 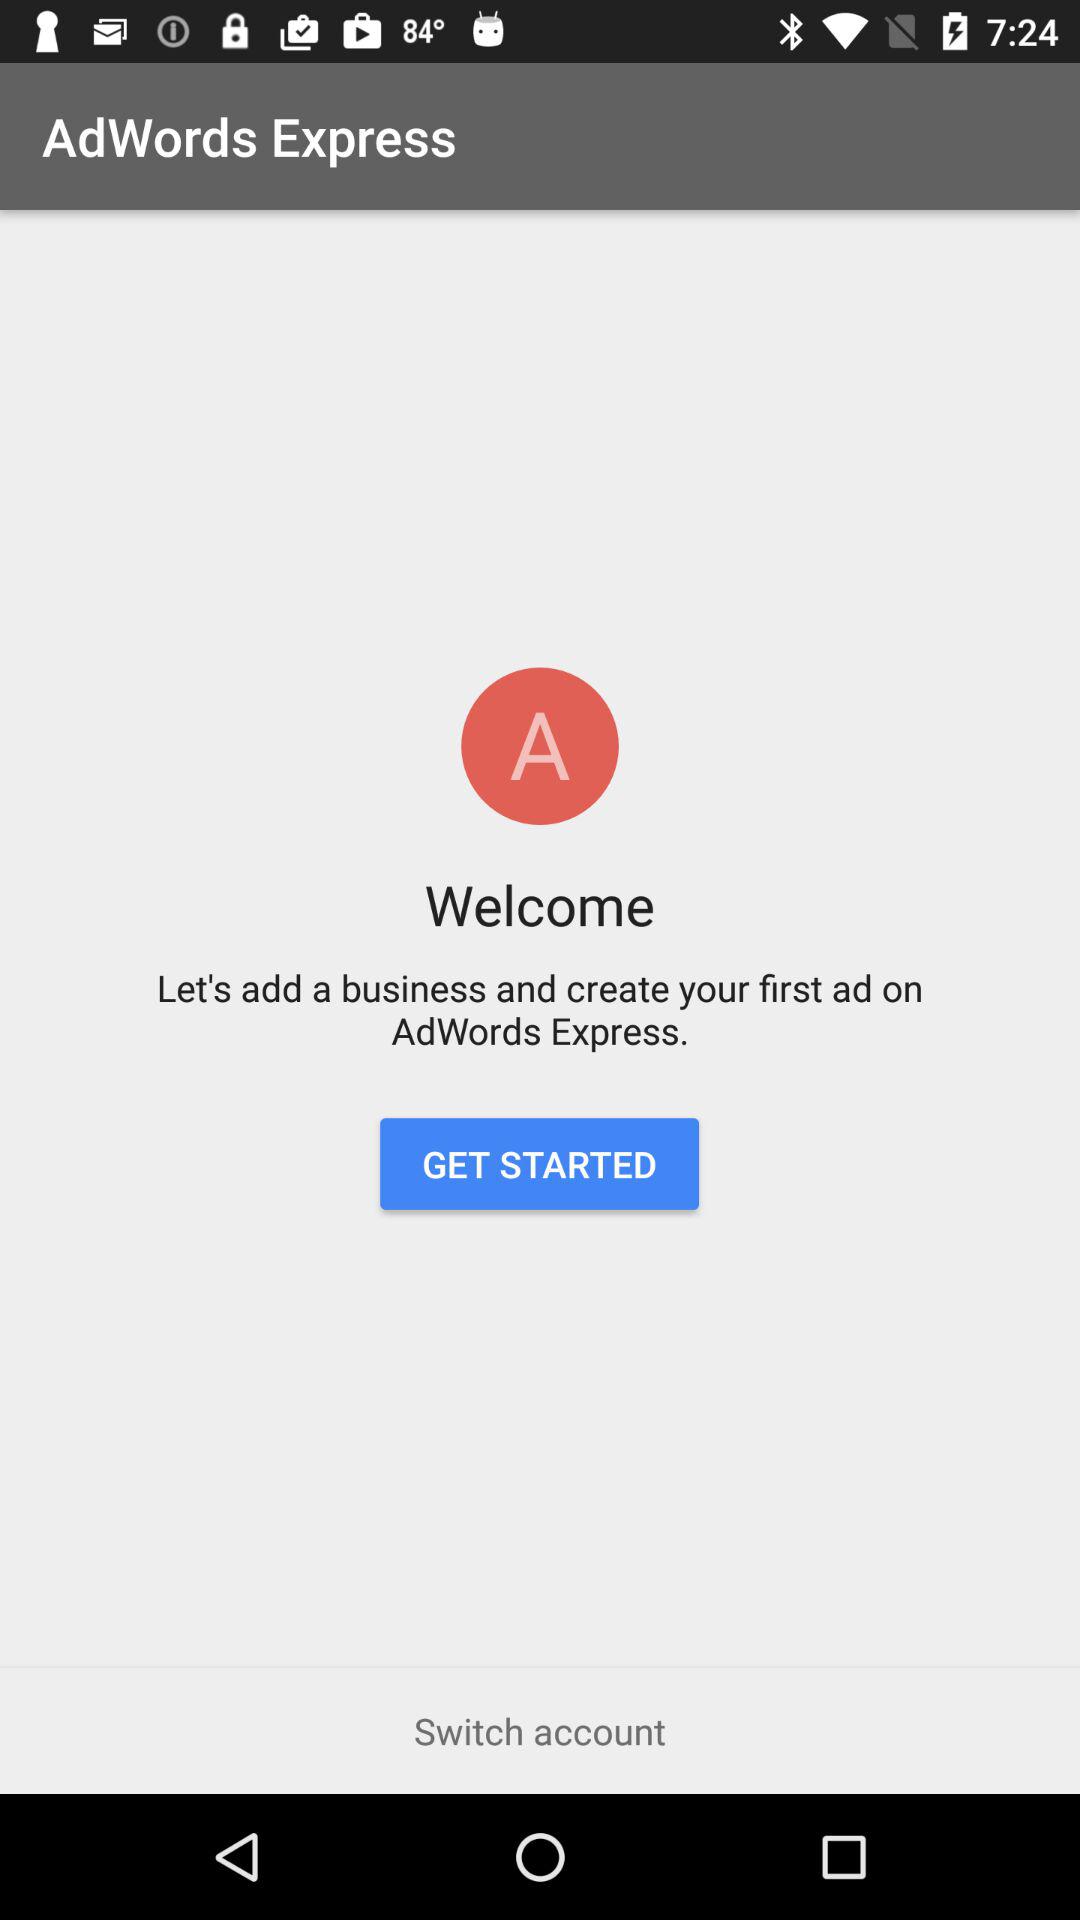 I want to click on launch the icon below the get started icon, so click(x=540, y=1730).